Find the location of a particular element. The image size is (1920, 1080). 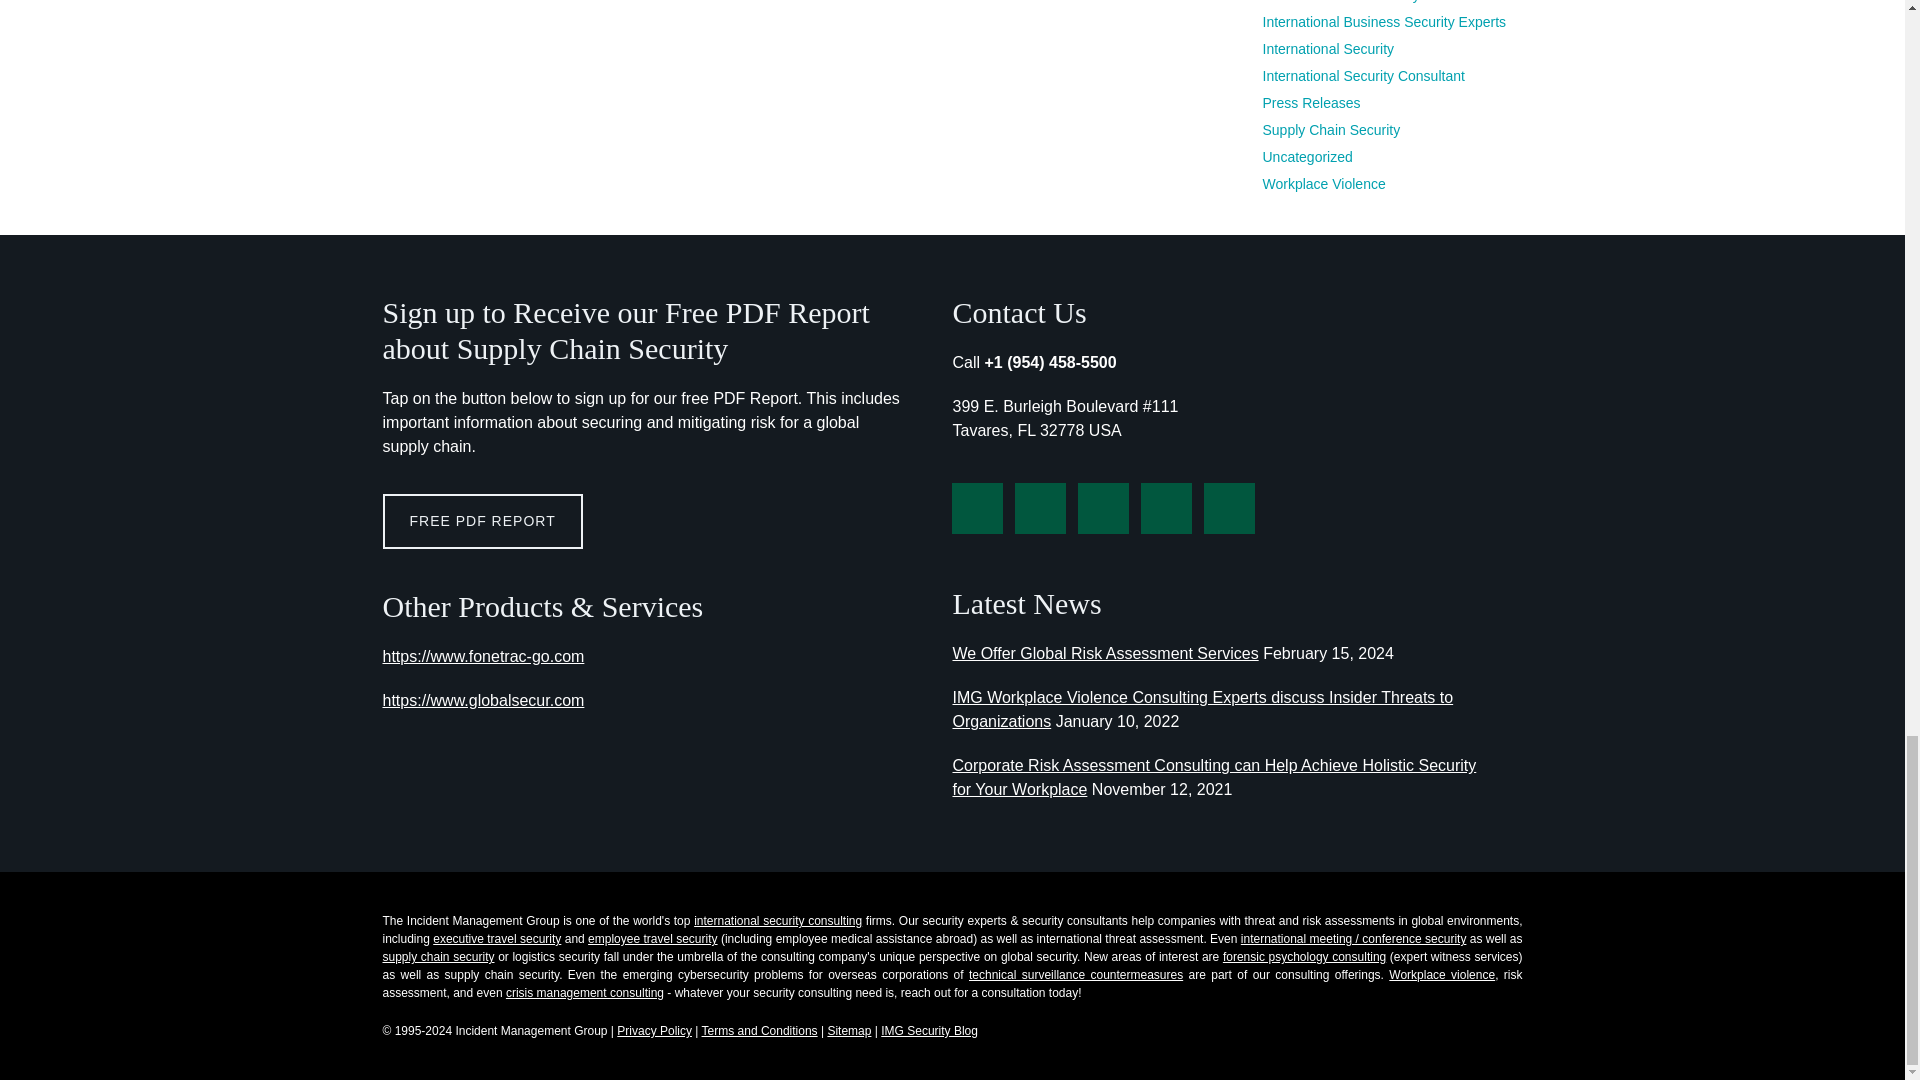

Executive Travel Security is located at coordinates (496, 939).